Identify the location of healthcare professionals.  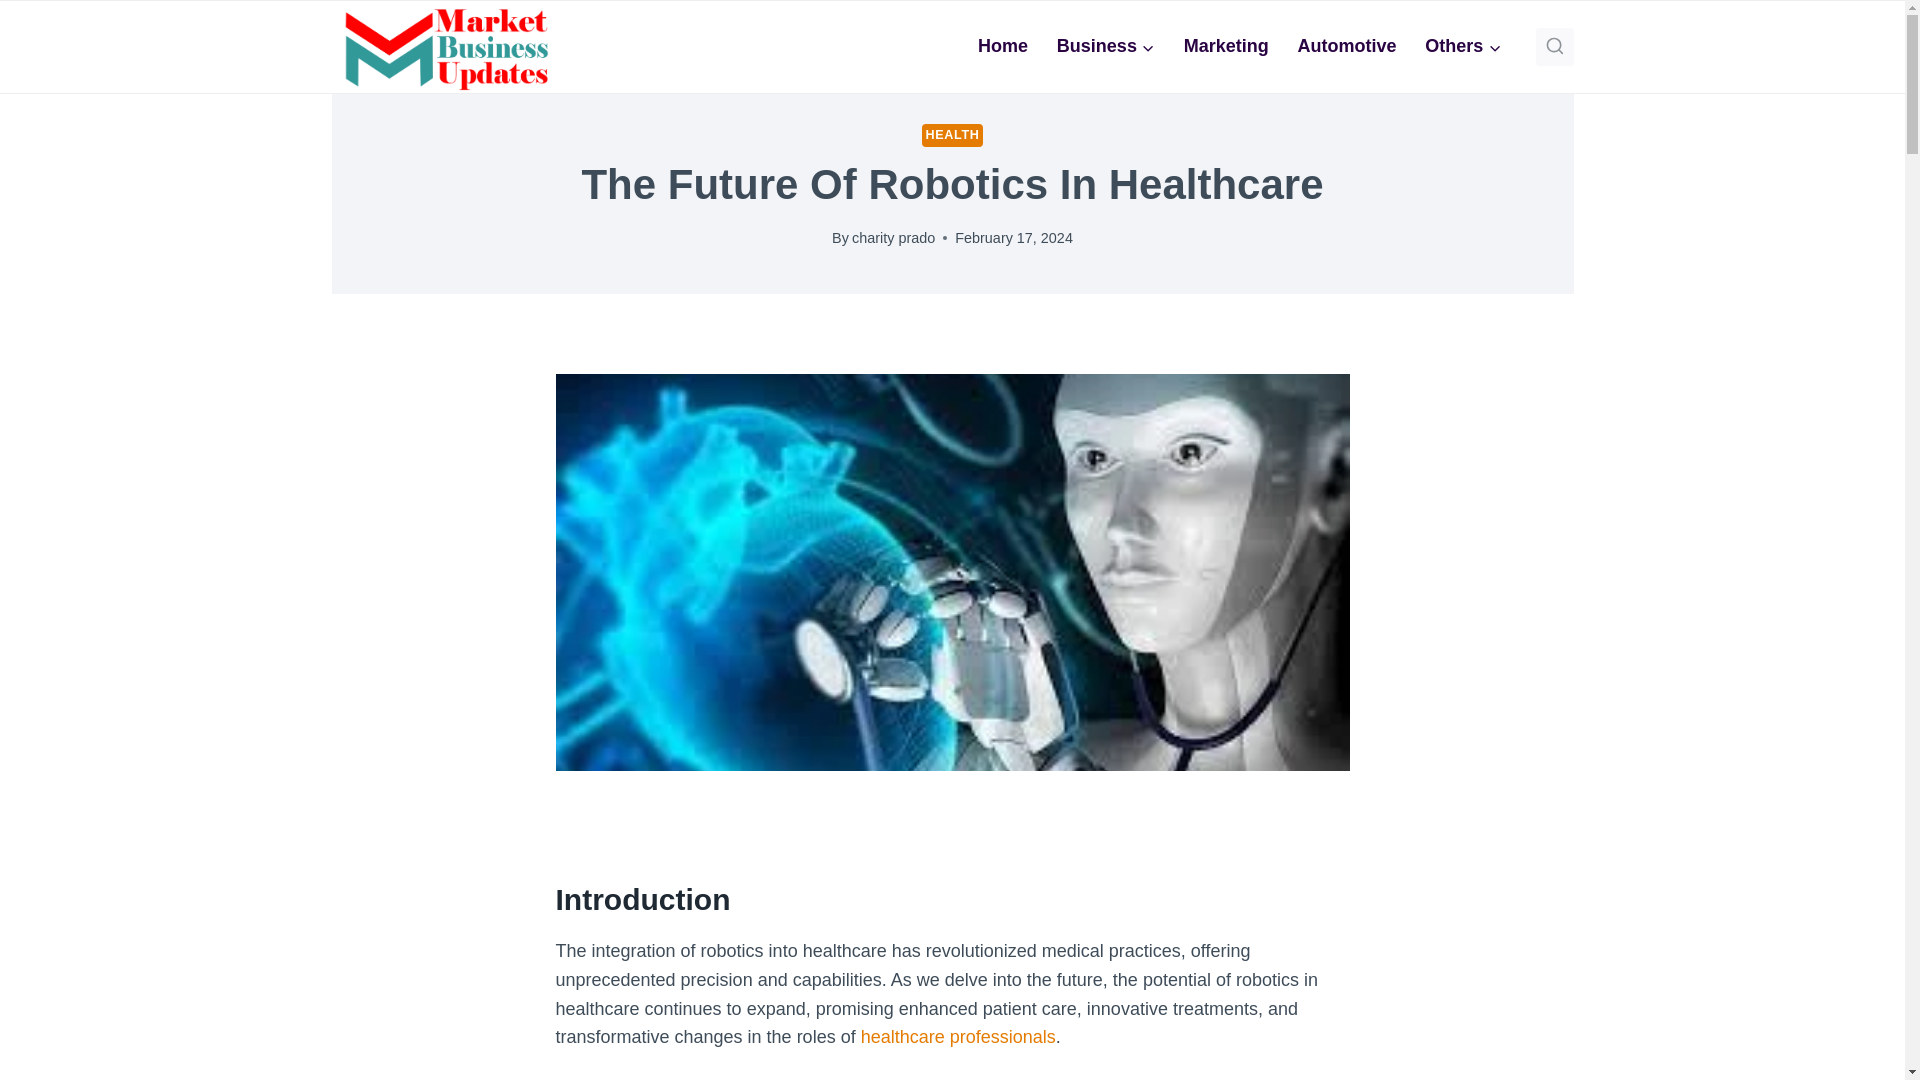
(958, 1036).